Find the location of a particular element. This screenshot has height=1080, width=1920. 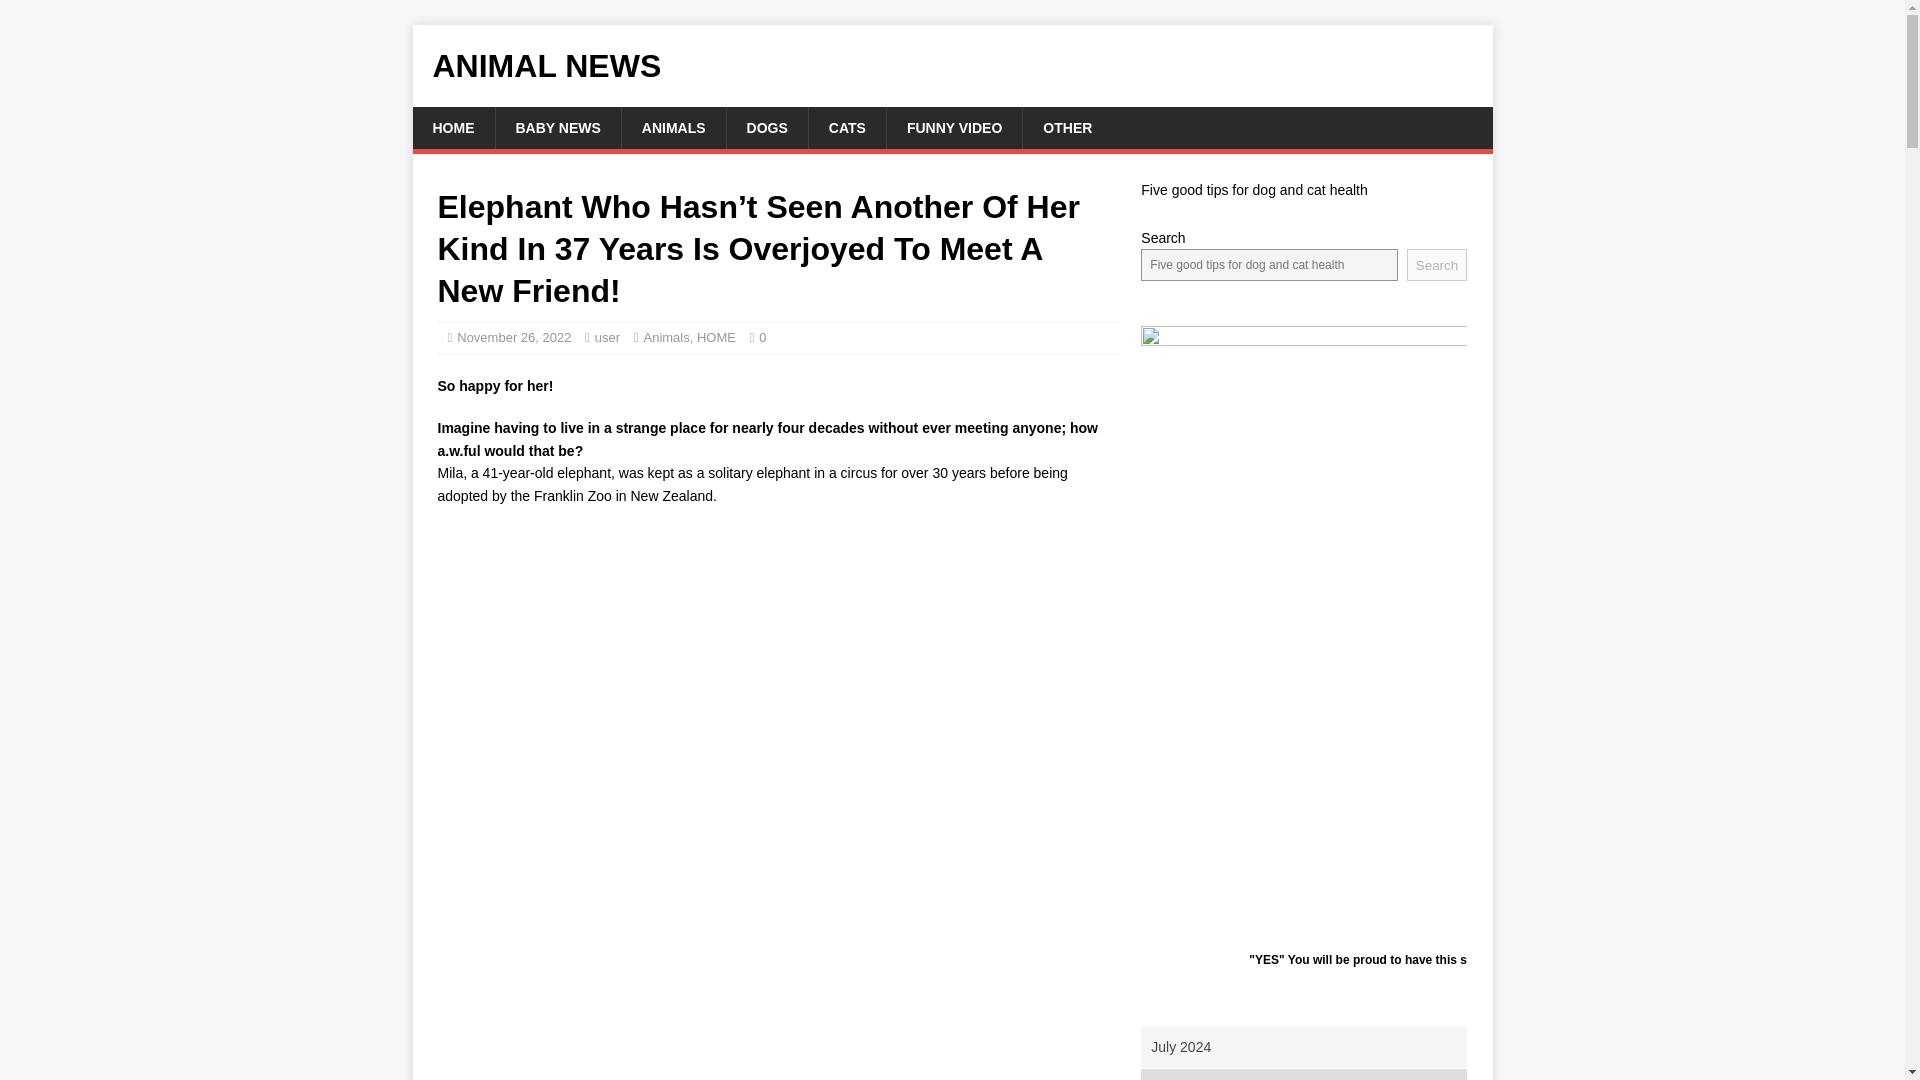

CATS is located at coordinates (846, 128).